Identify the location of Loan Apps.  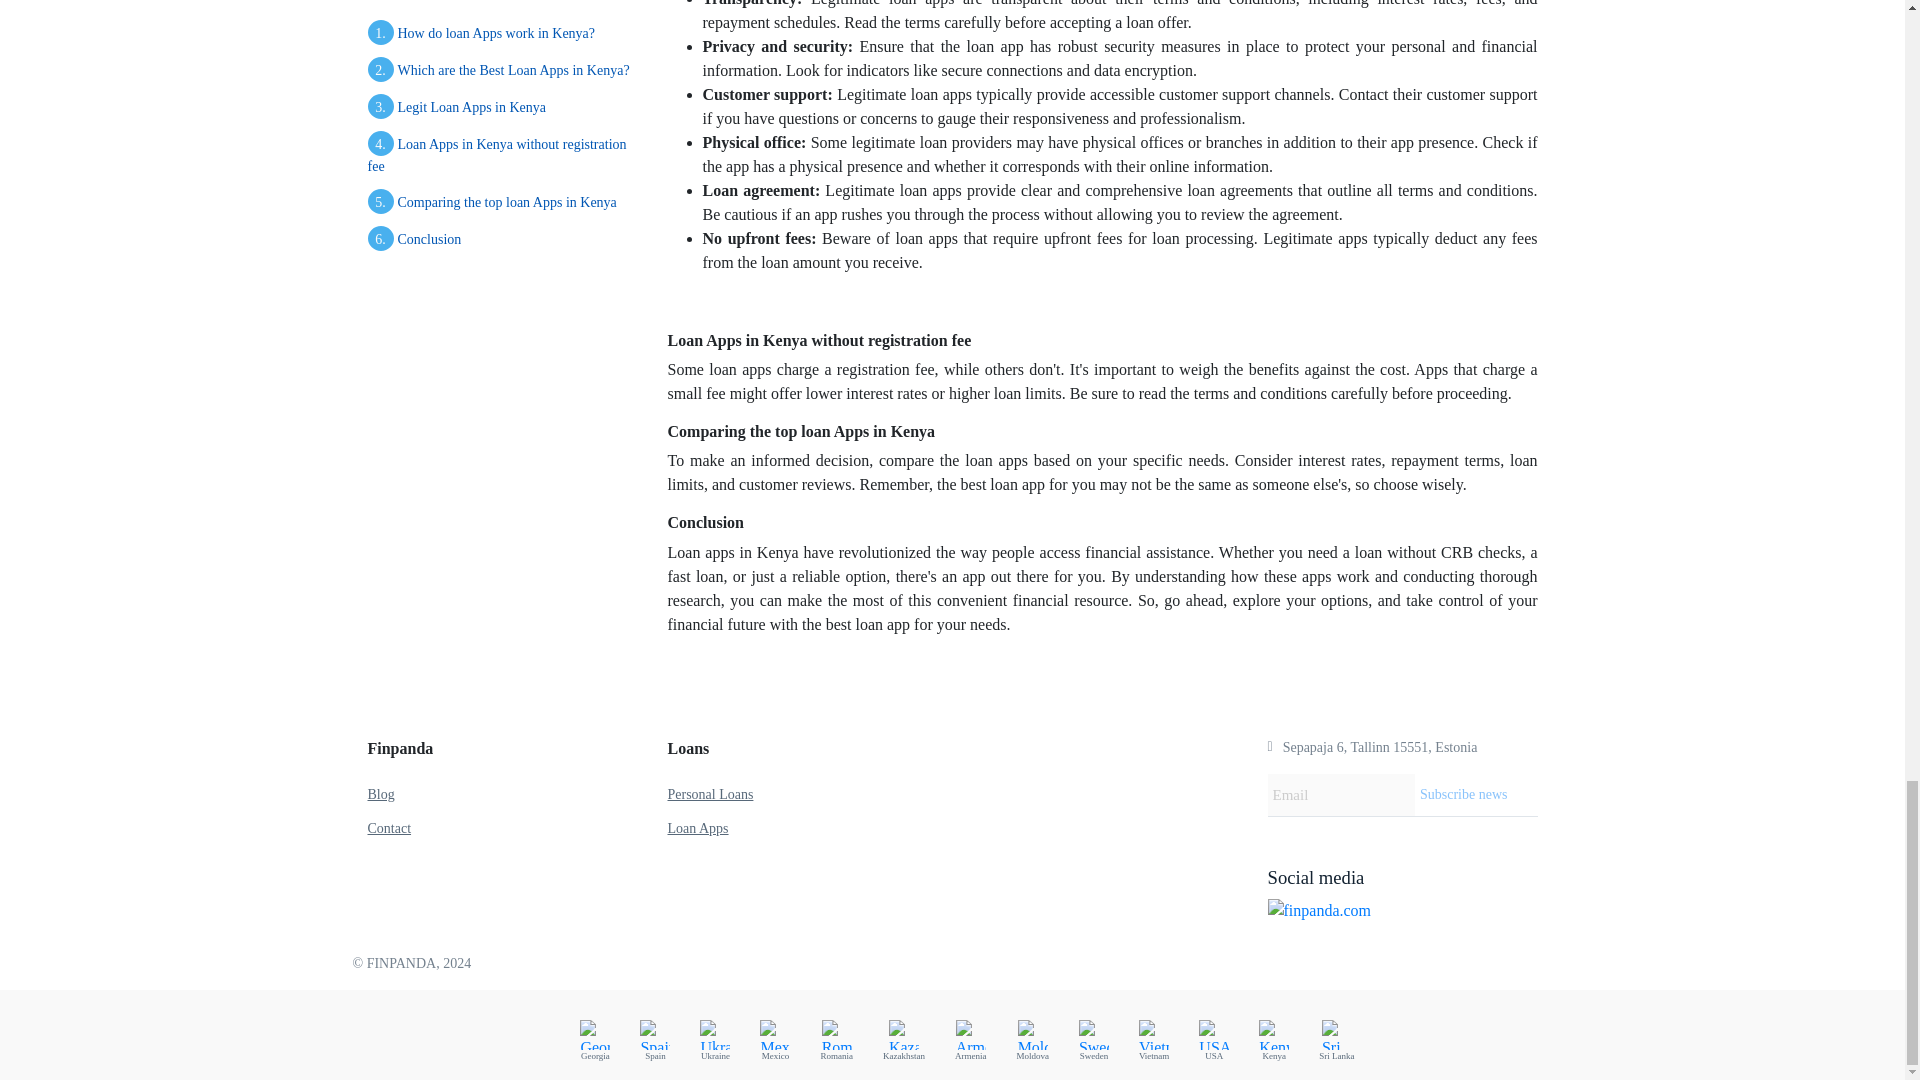
(698, 828).